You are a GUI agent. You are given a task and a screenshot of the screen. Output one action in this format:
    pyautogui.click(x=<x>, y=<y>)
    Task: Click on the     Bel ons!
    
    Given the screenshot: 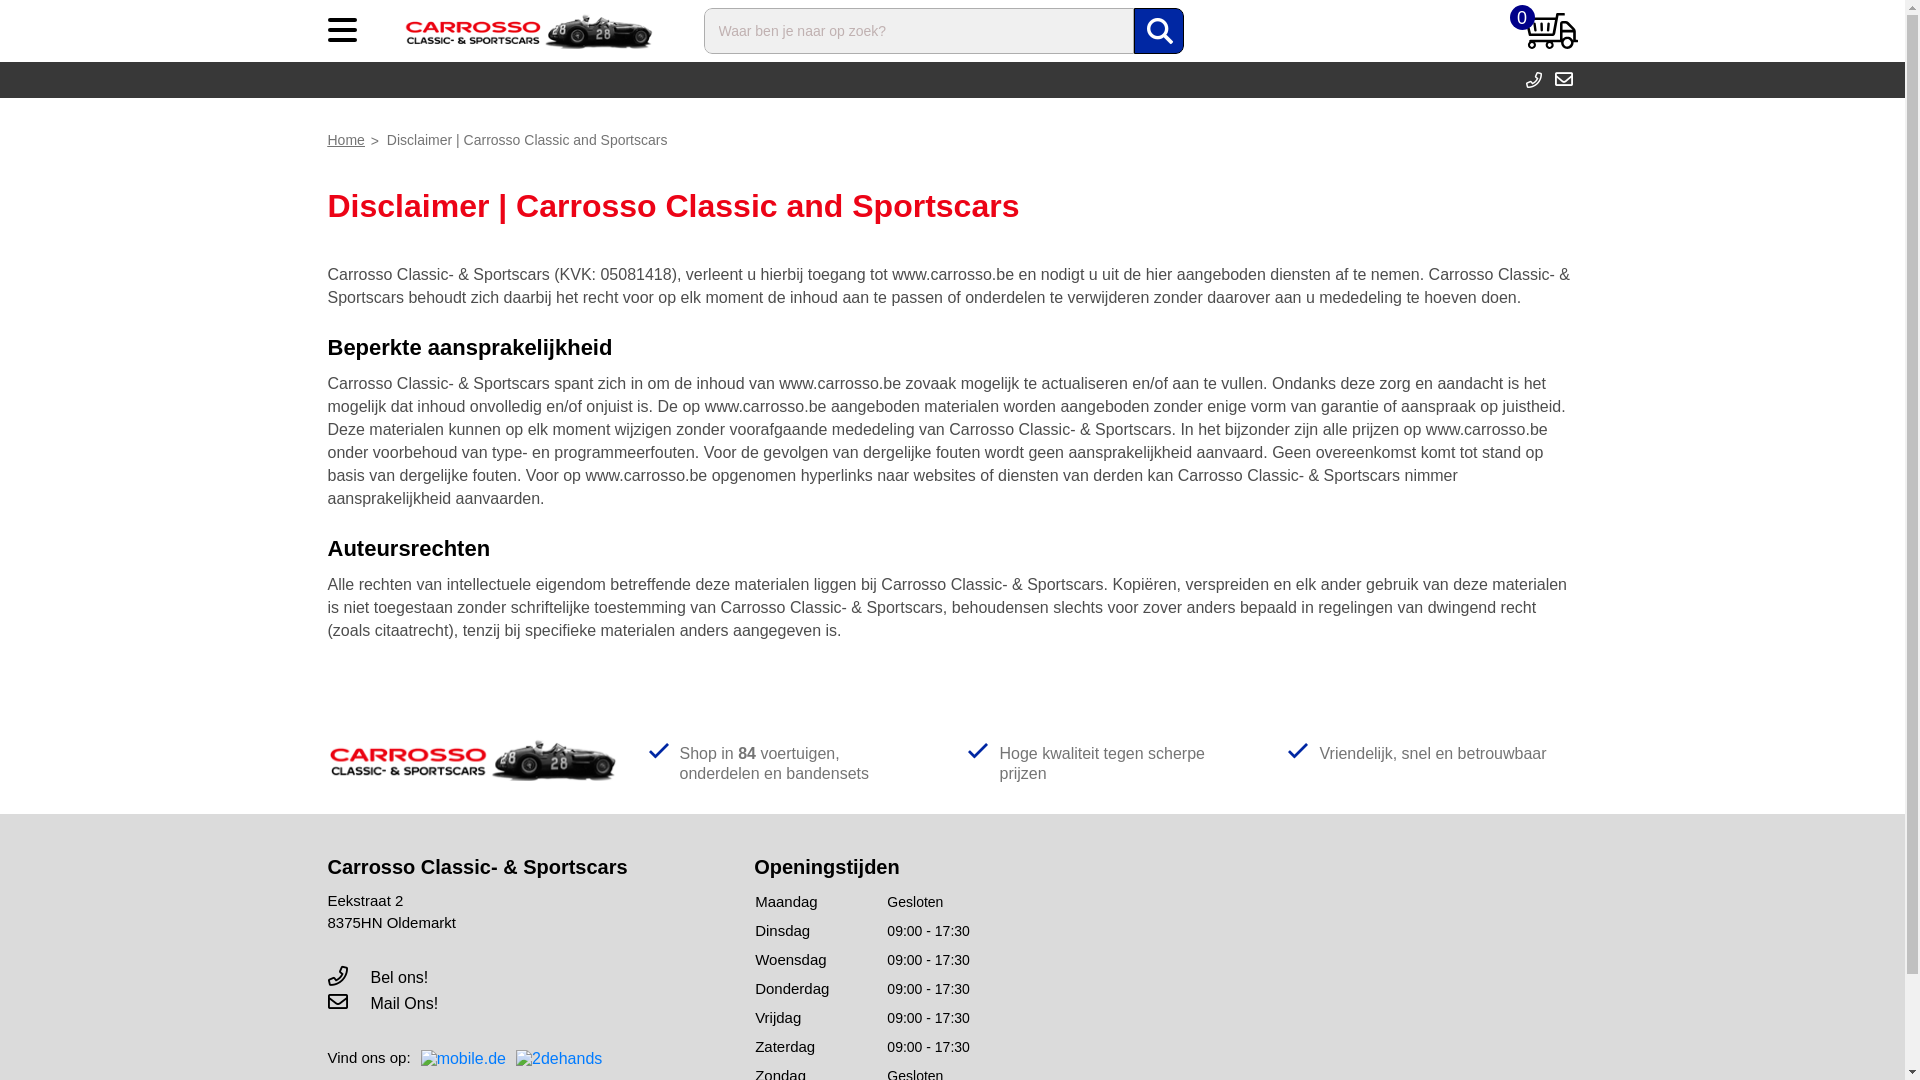 What is the action you would take?
    pyautogui.click(x=378, y=978)
    